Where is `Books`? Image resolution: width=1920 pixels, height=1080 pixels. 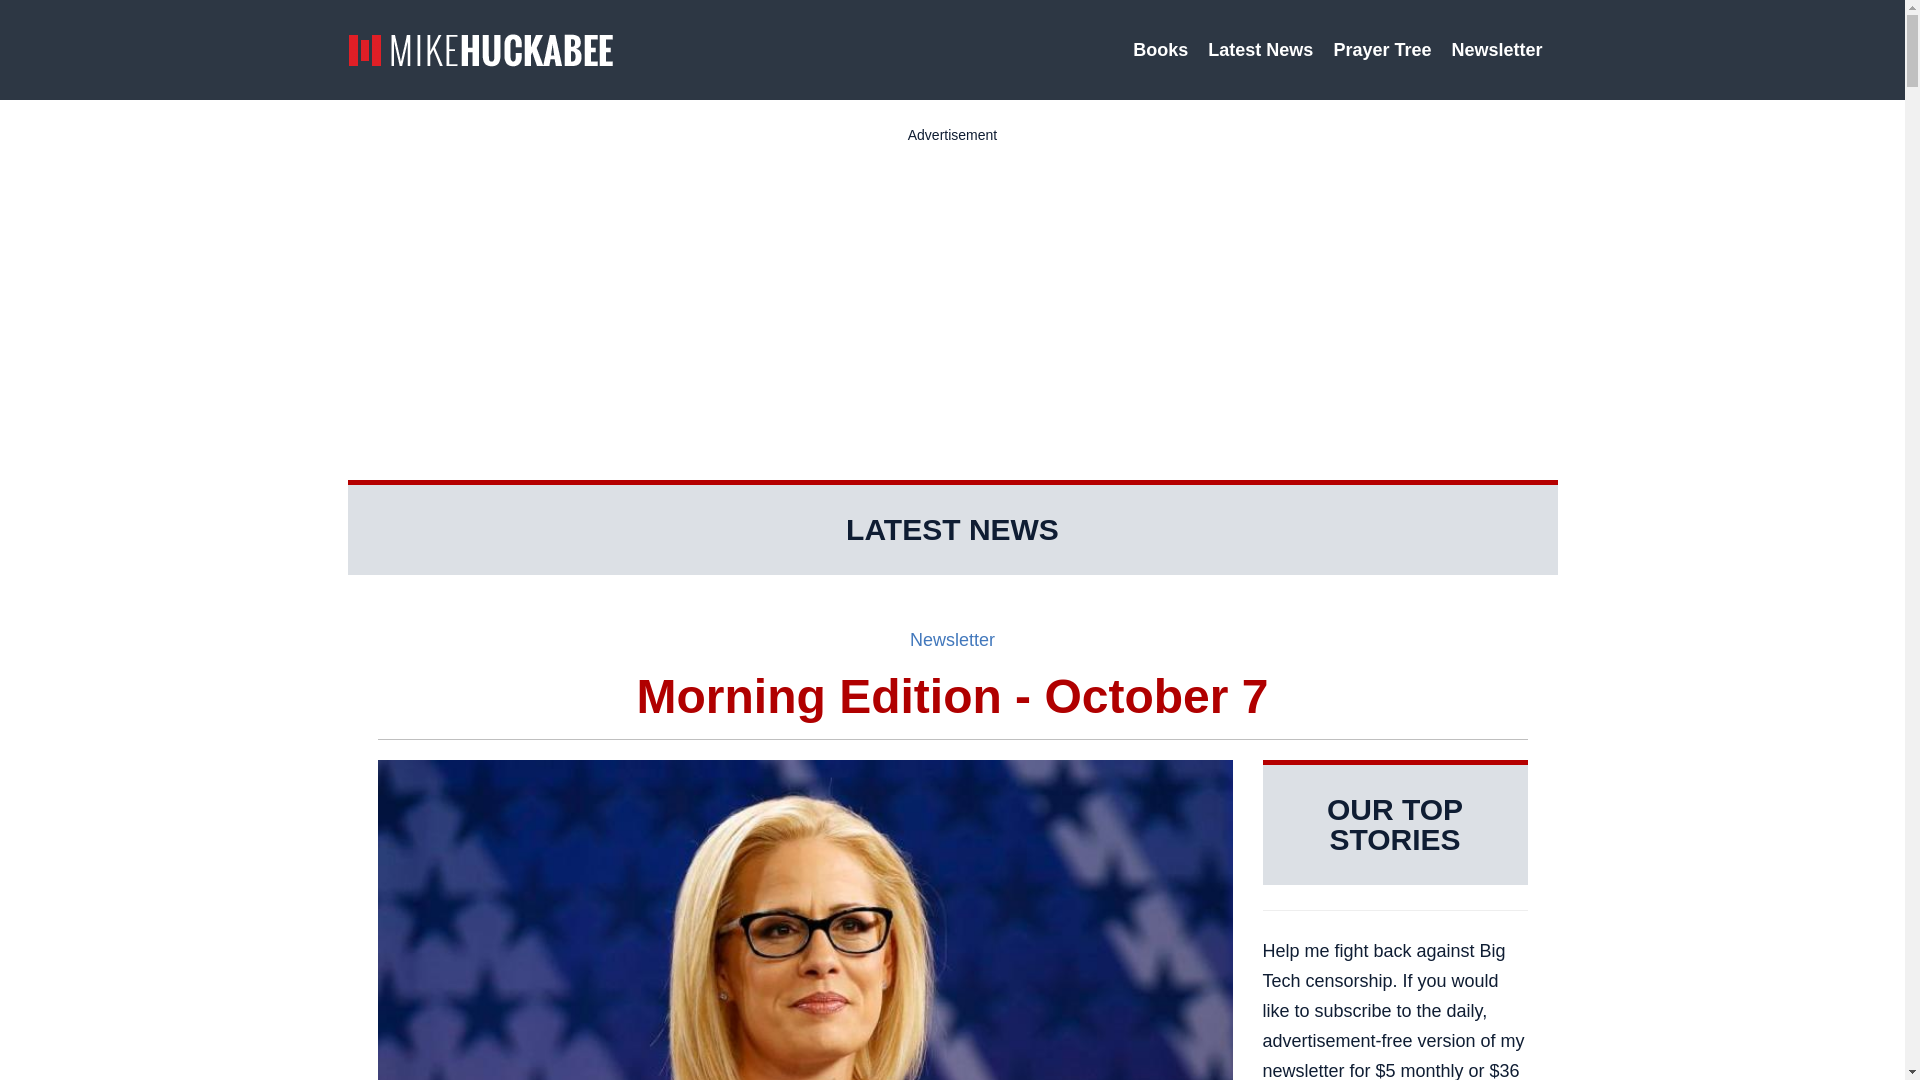
Books is located at coordinates (1160, 50).